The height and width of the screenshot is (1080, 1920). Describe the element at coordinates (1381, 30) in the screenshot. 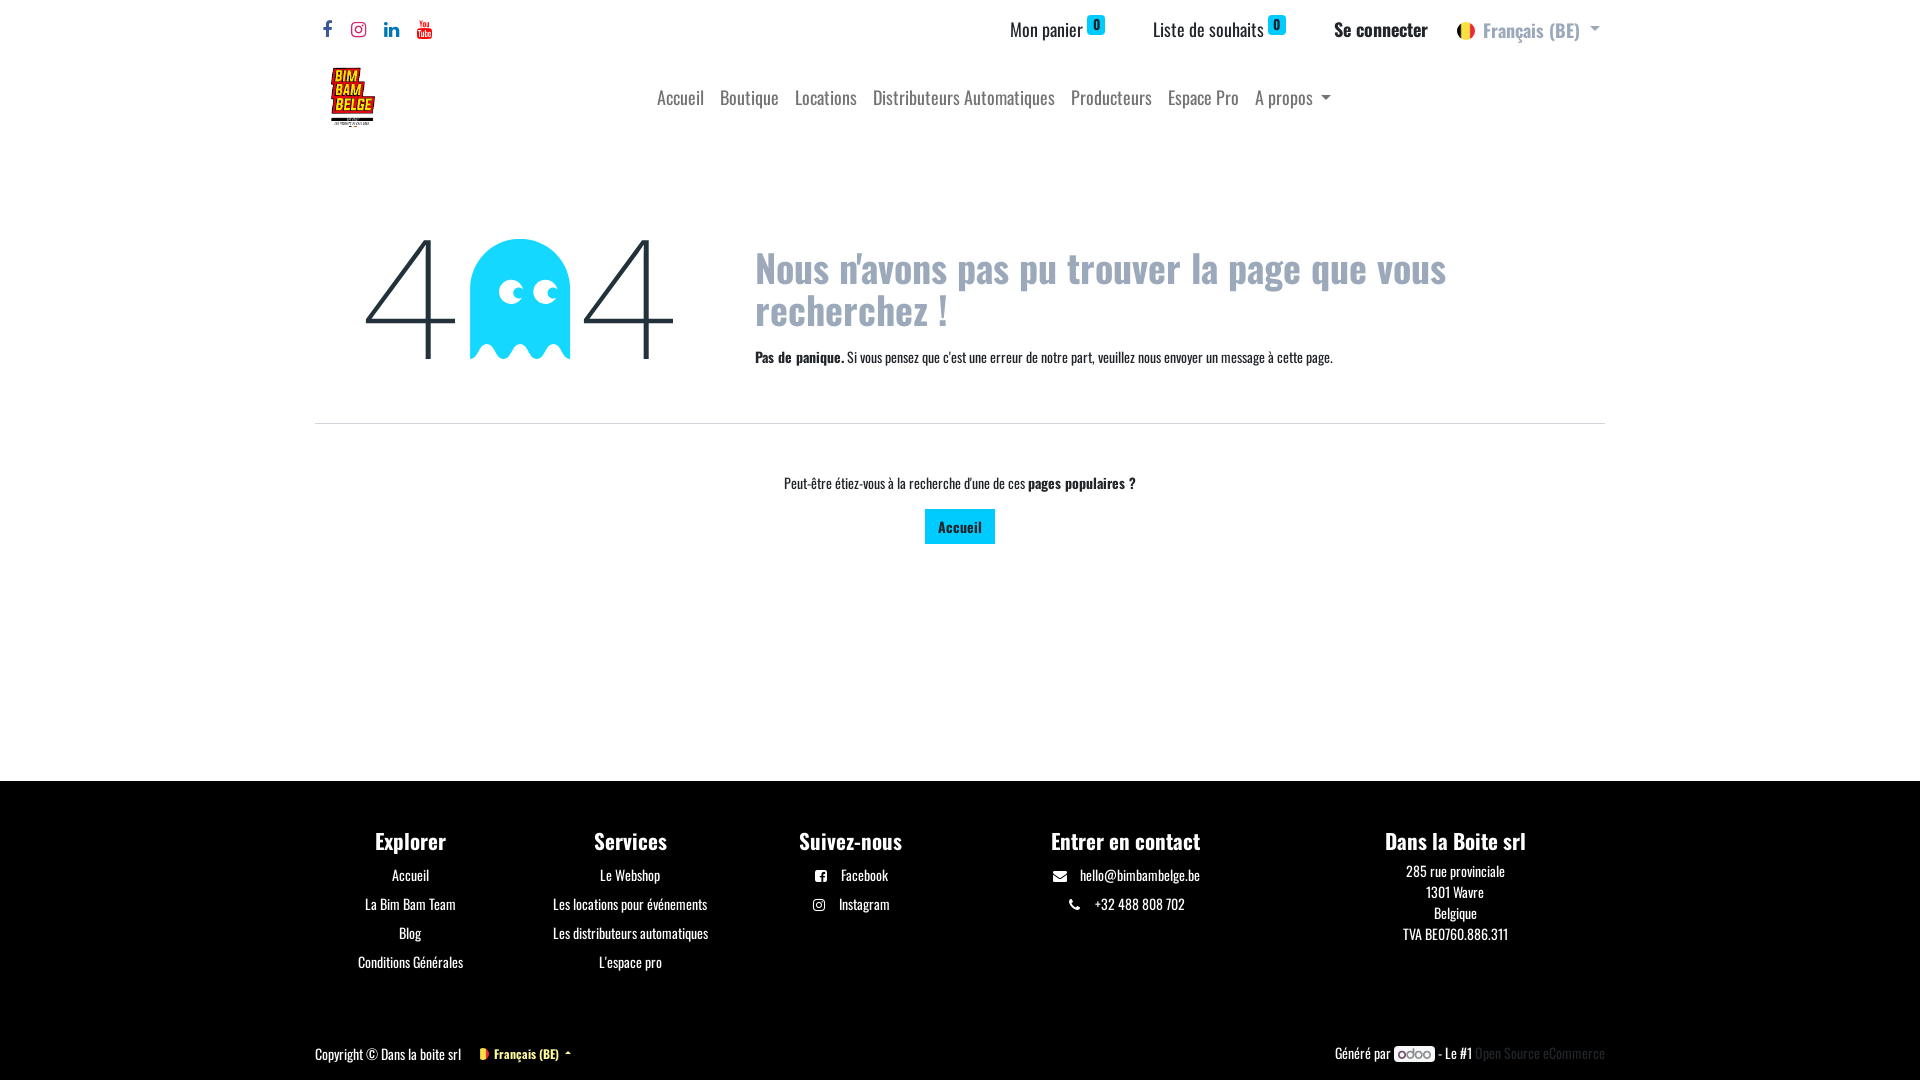

I see `Se connecter` at that location.